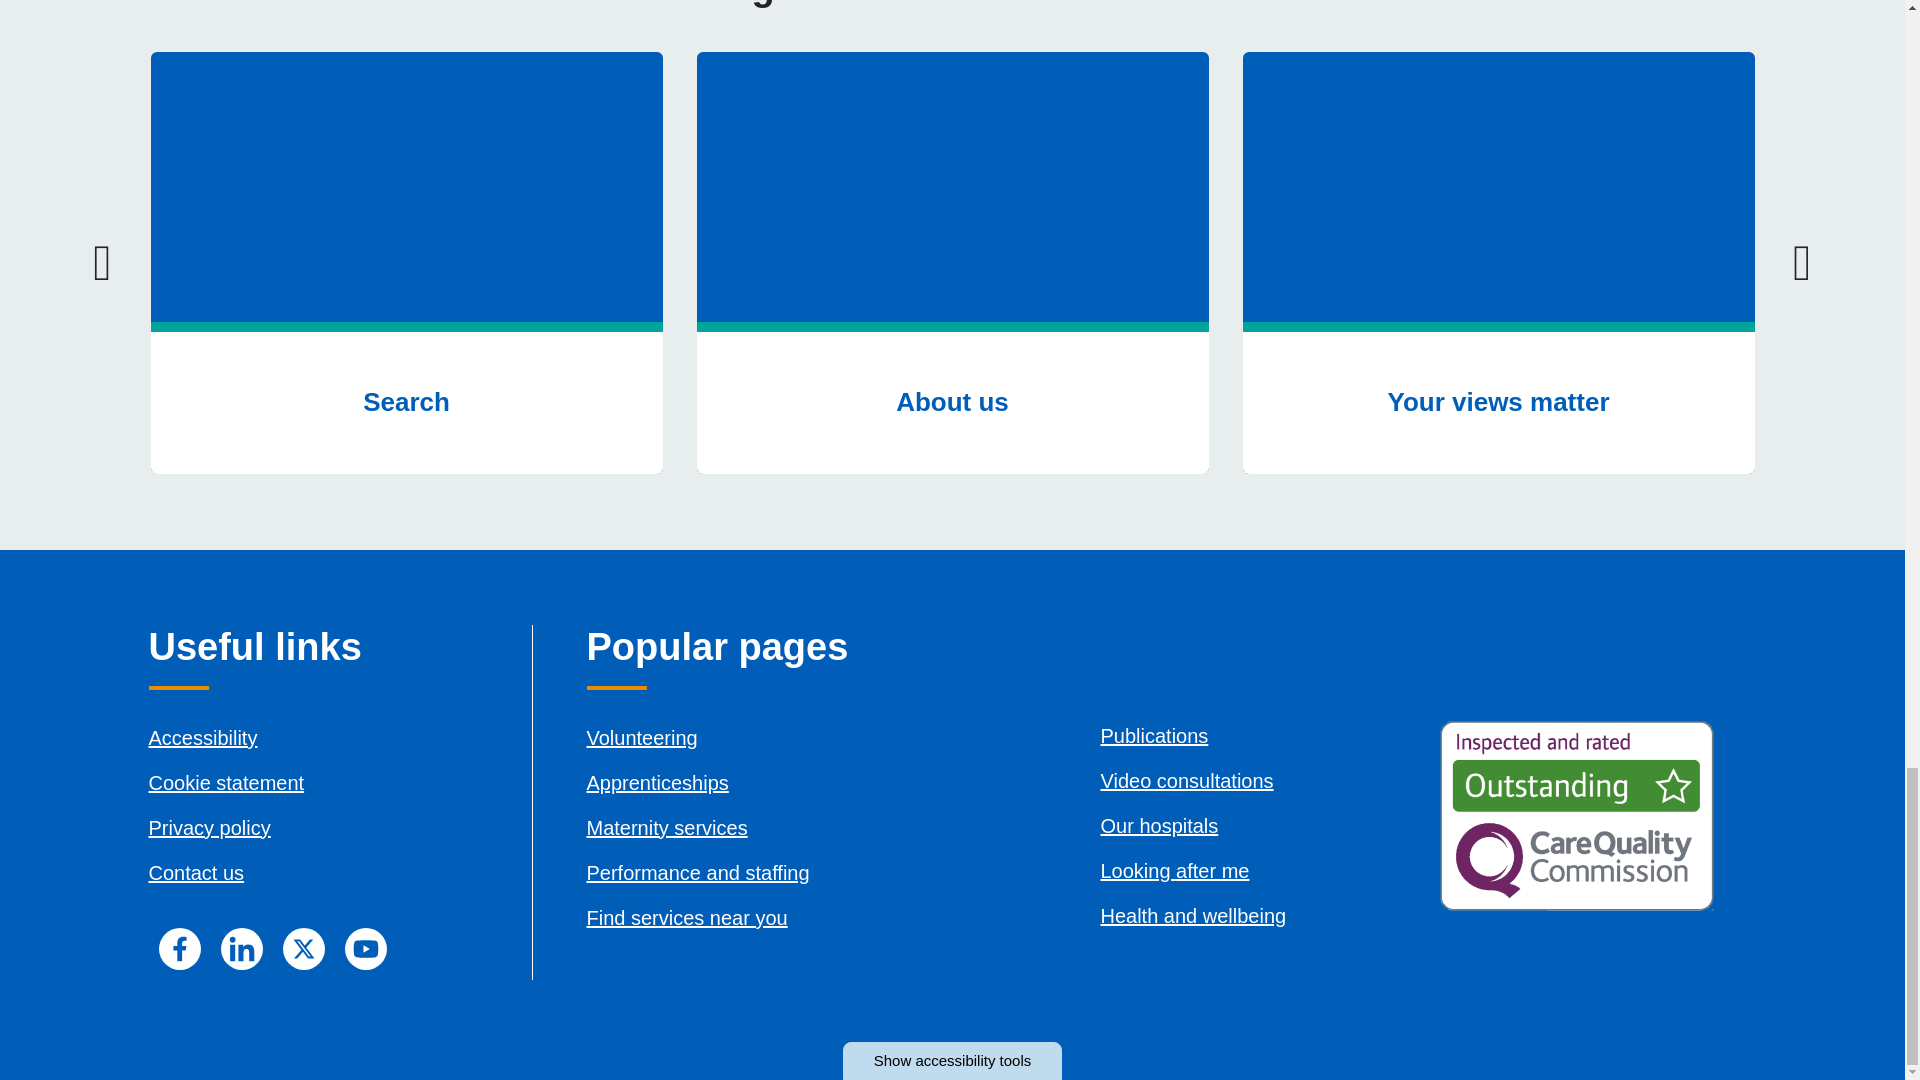  I want to click on CQC Rating, so click(1577, 816).